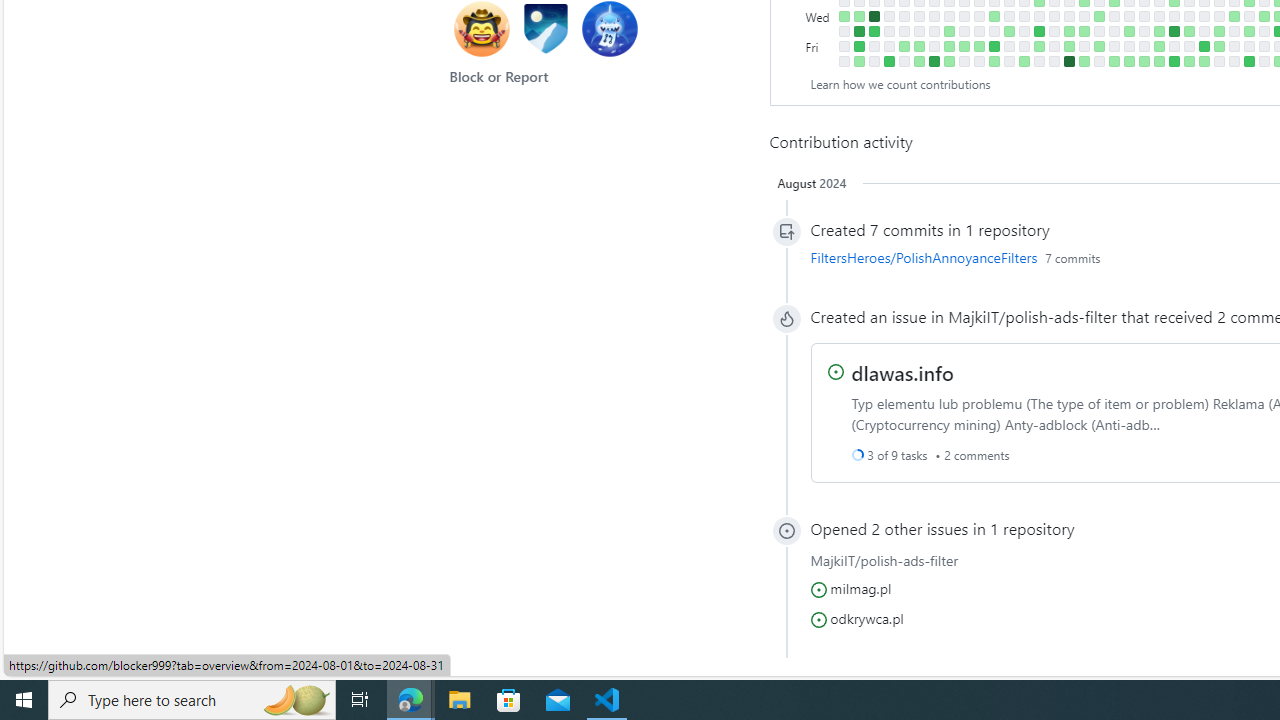 This screenshot has height=720, width=1280. I want to click on 2 contributions on March 21st., so click(1009, 30).